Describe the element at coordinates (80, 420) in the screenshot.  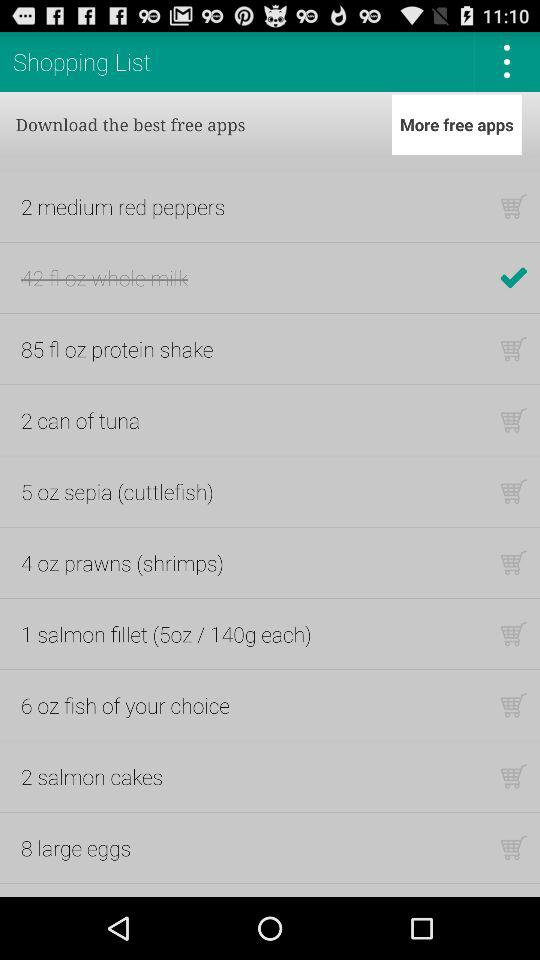
I see `swipe to 2 can of` at that location.